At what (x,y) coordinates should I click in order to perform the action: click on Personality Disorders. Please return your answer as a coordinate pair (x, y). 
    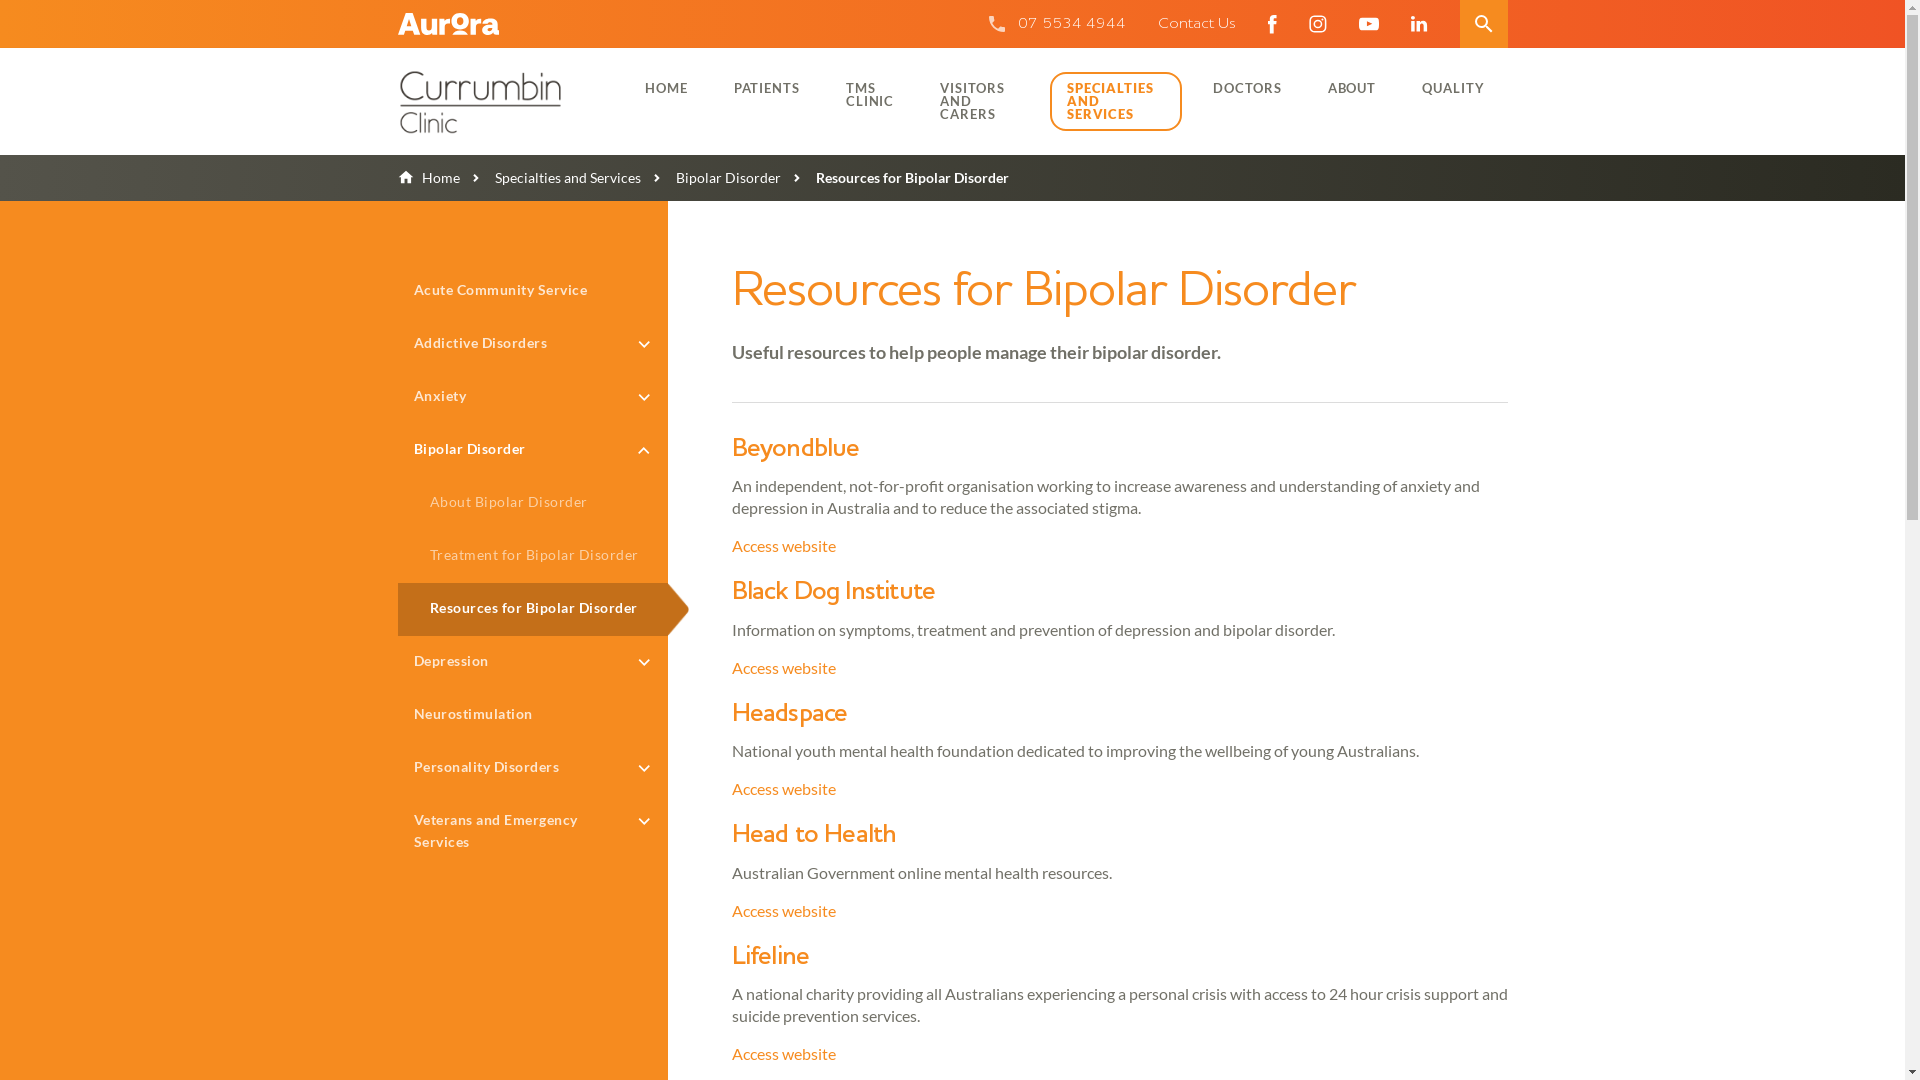
    Looking at the image, I should click on (533, 768).